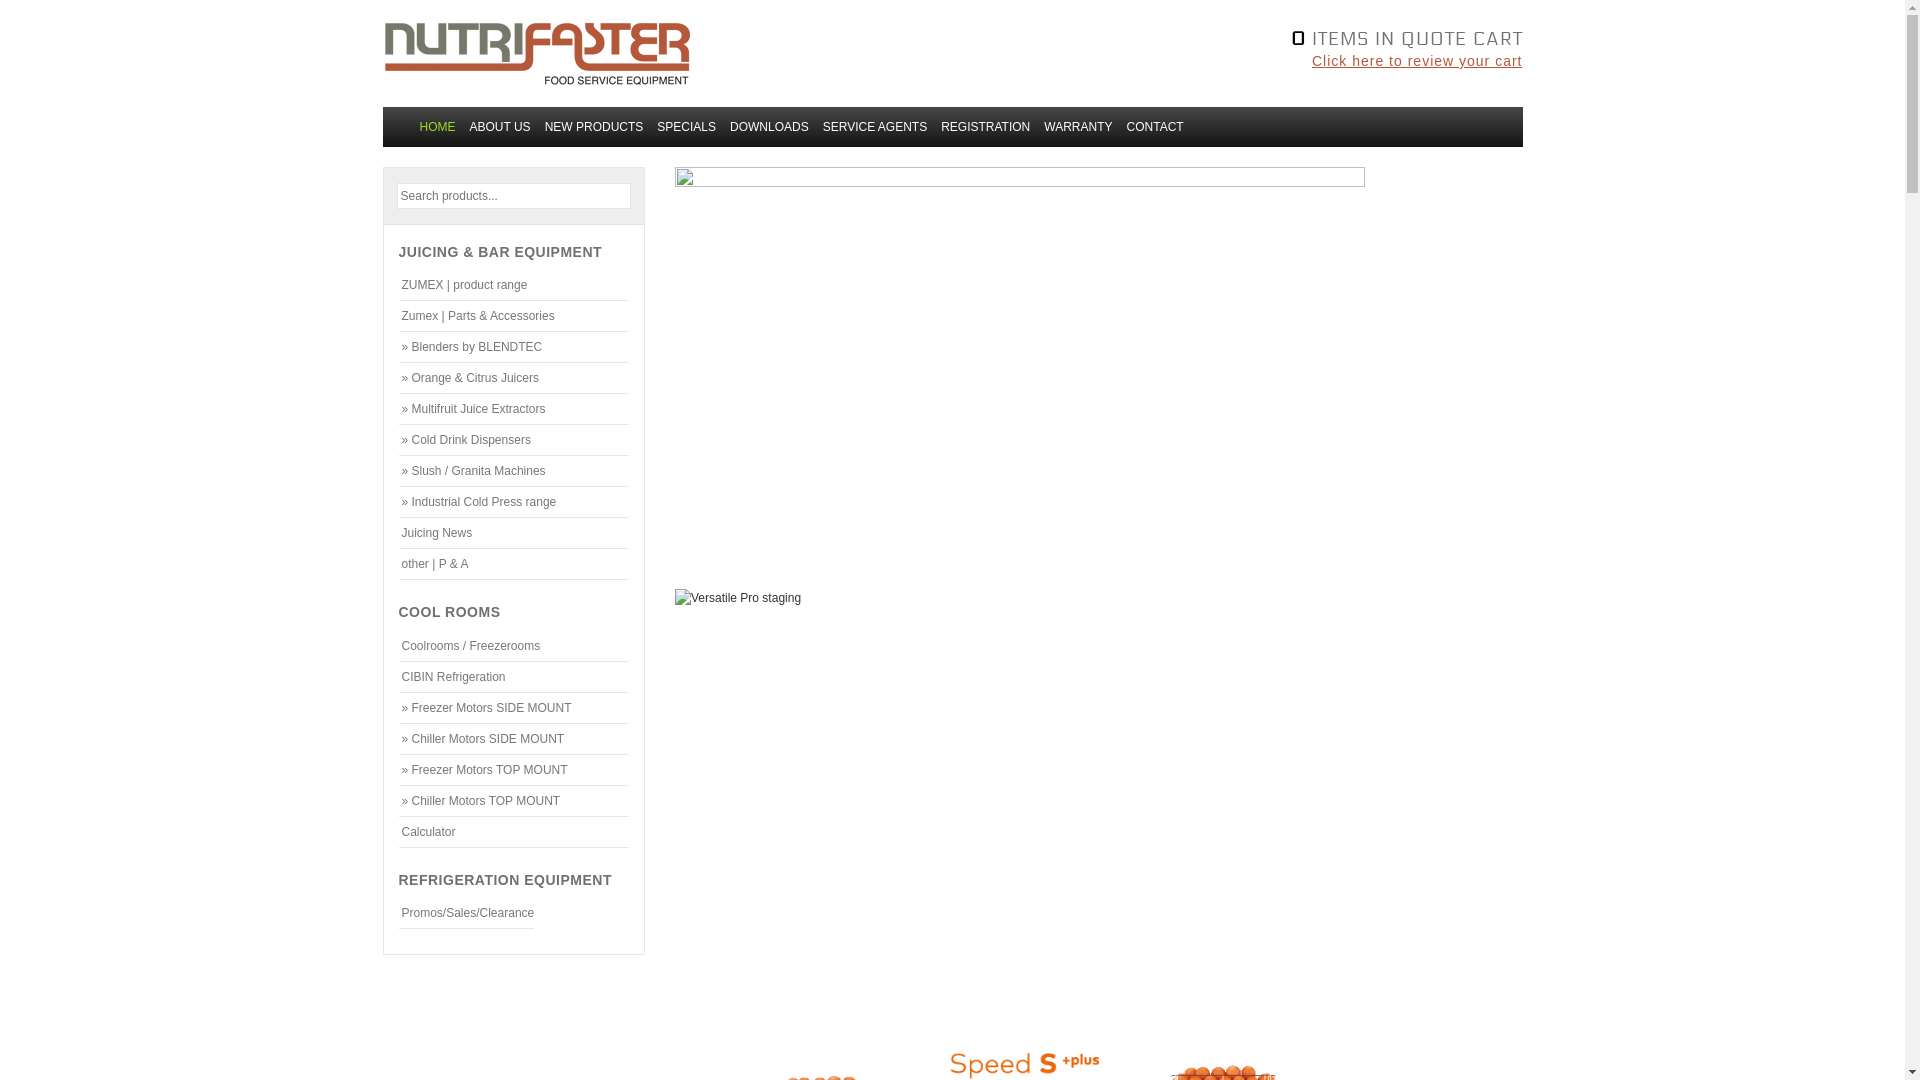 Image resolution: width=1920 pixels, height=1080 pixels. What do you see at coordinates (770, 127) in the screenshot?
I see `DOWNLOADS` at bounding box center [770, 127].